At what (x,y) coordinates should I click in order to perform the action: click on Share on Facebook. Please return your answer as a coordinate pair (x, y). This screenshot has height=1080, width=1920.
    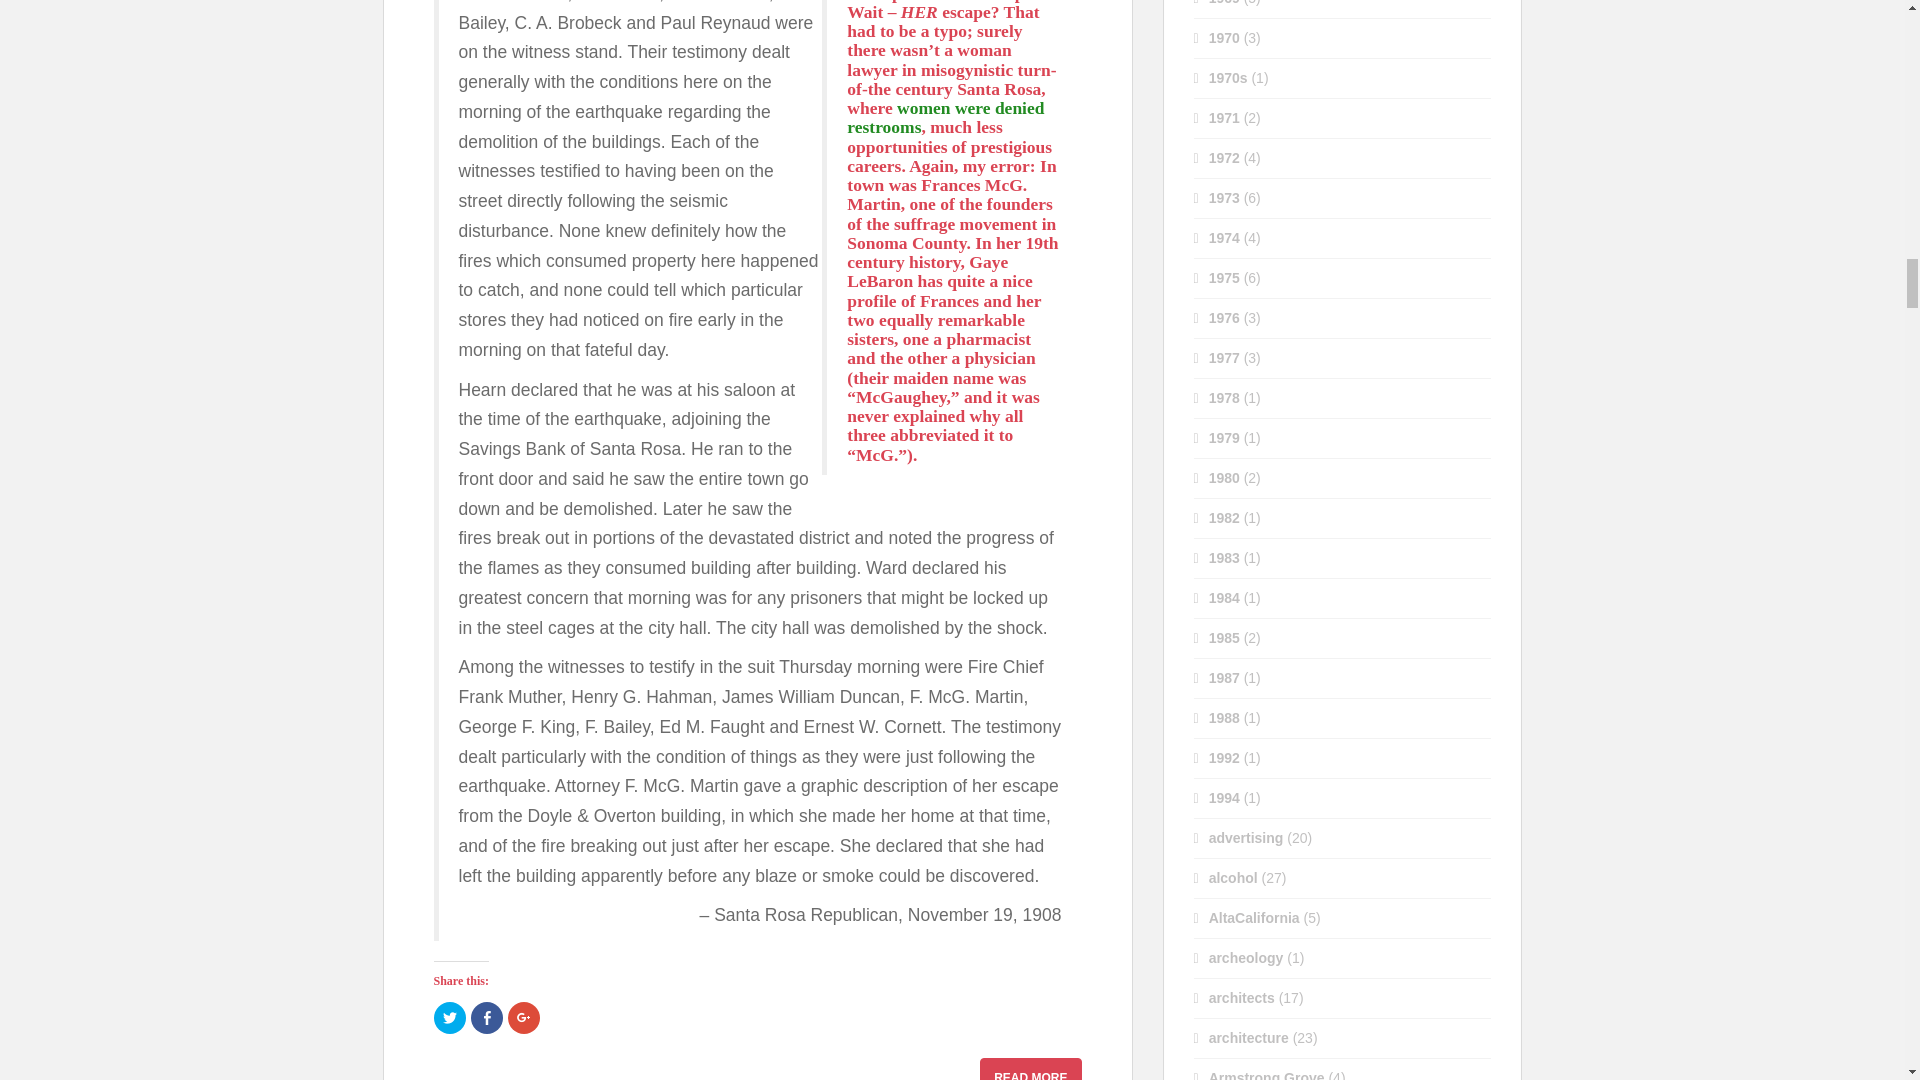
    Looking at the image, I should click on (486, 1018).